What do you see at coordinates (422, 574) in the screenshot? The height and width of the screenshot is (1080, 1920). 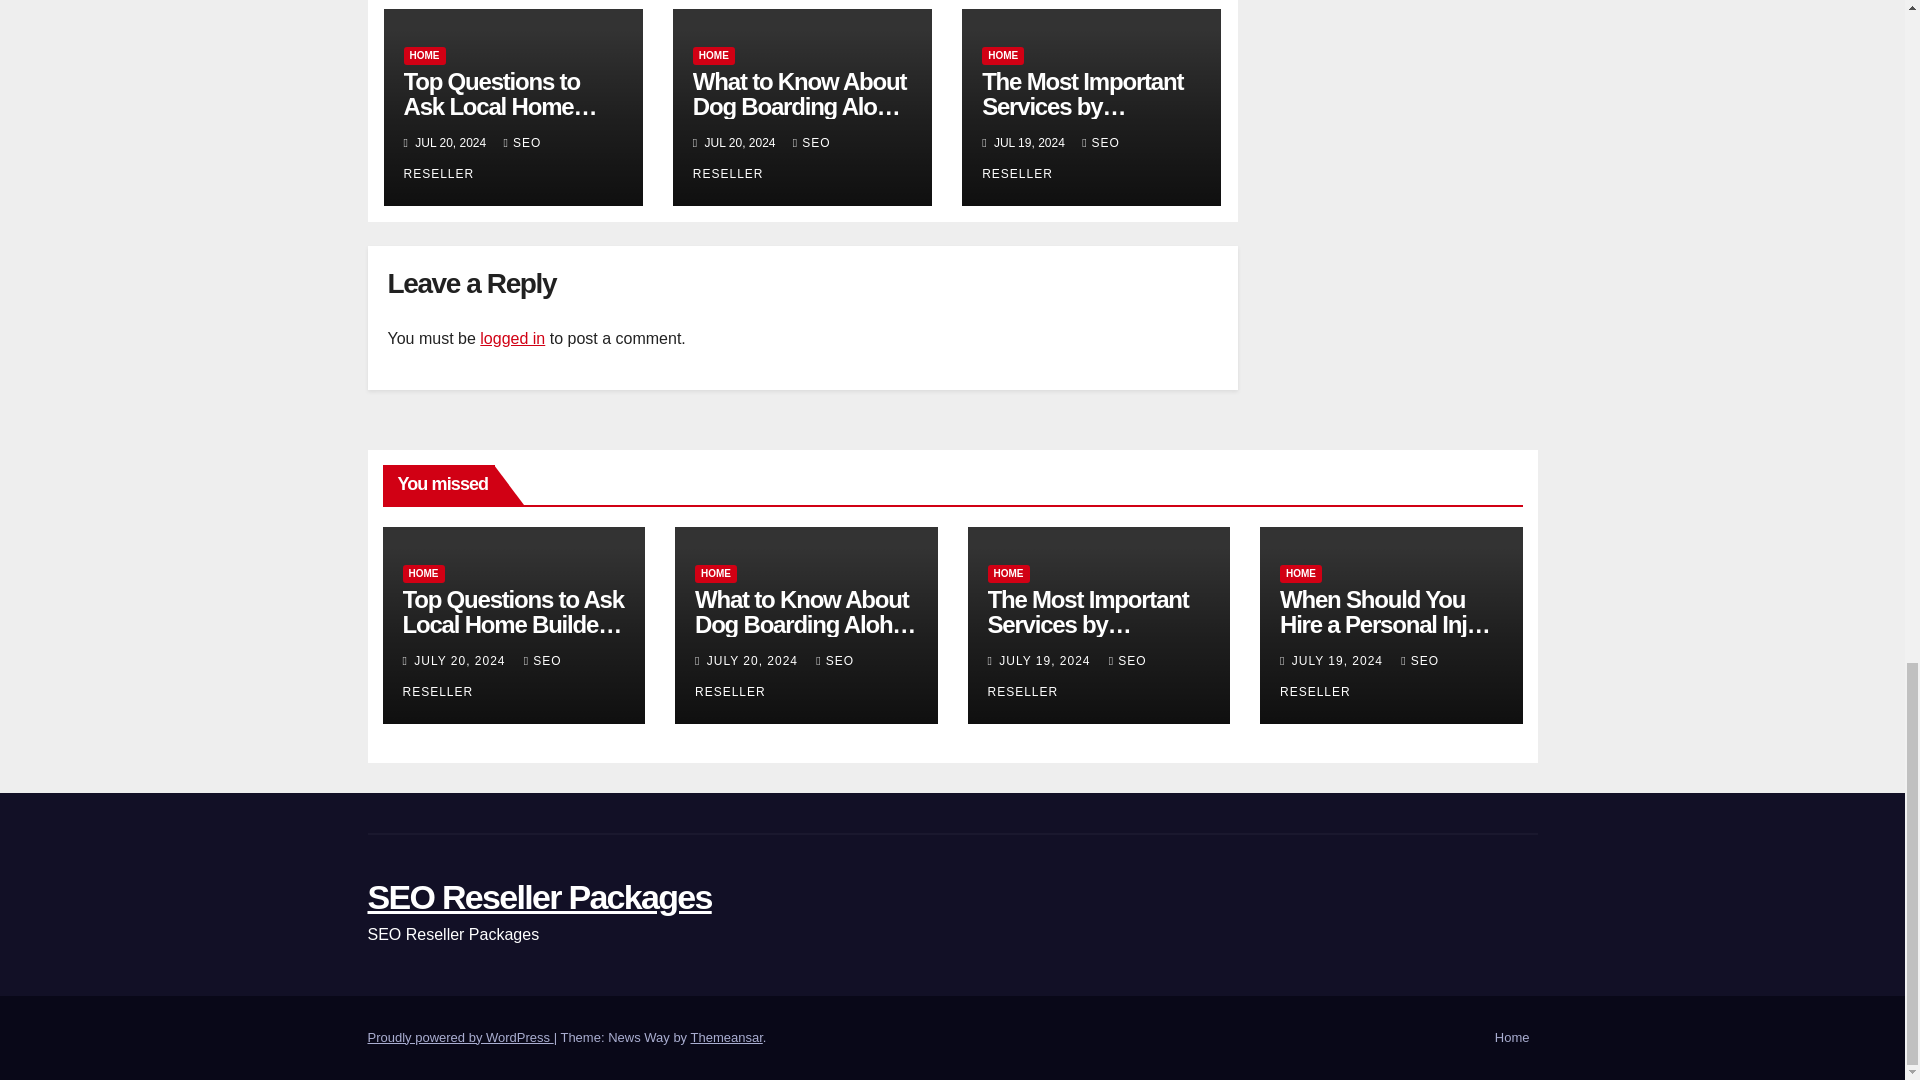 I see `HOME` at bounding box center [422, 574].